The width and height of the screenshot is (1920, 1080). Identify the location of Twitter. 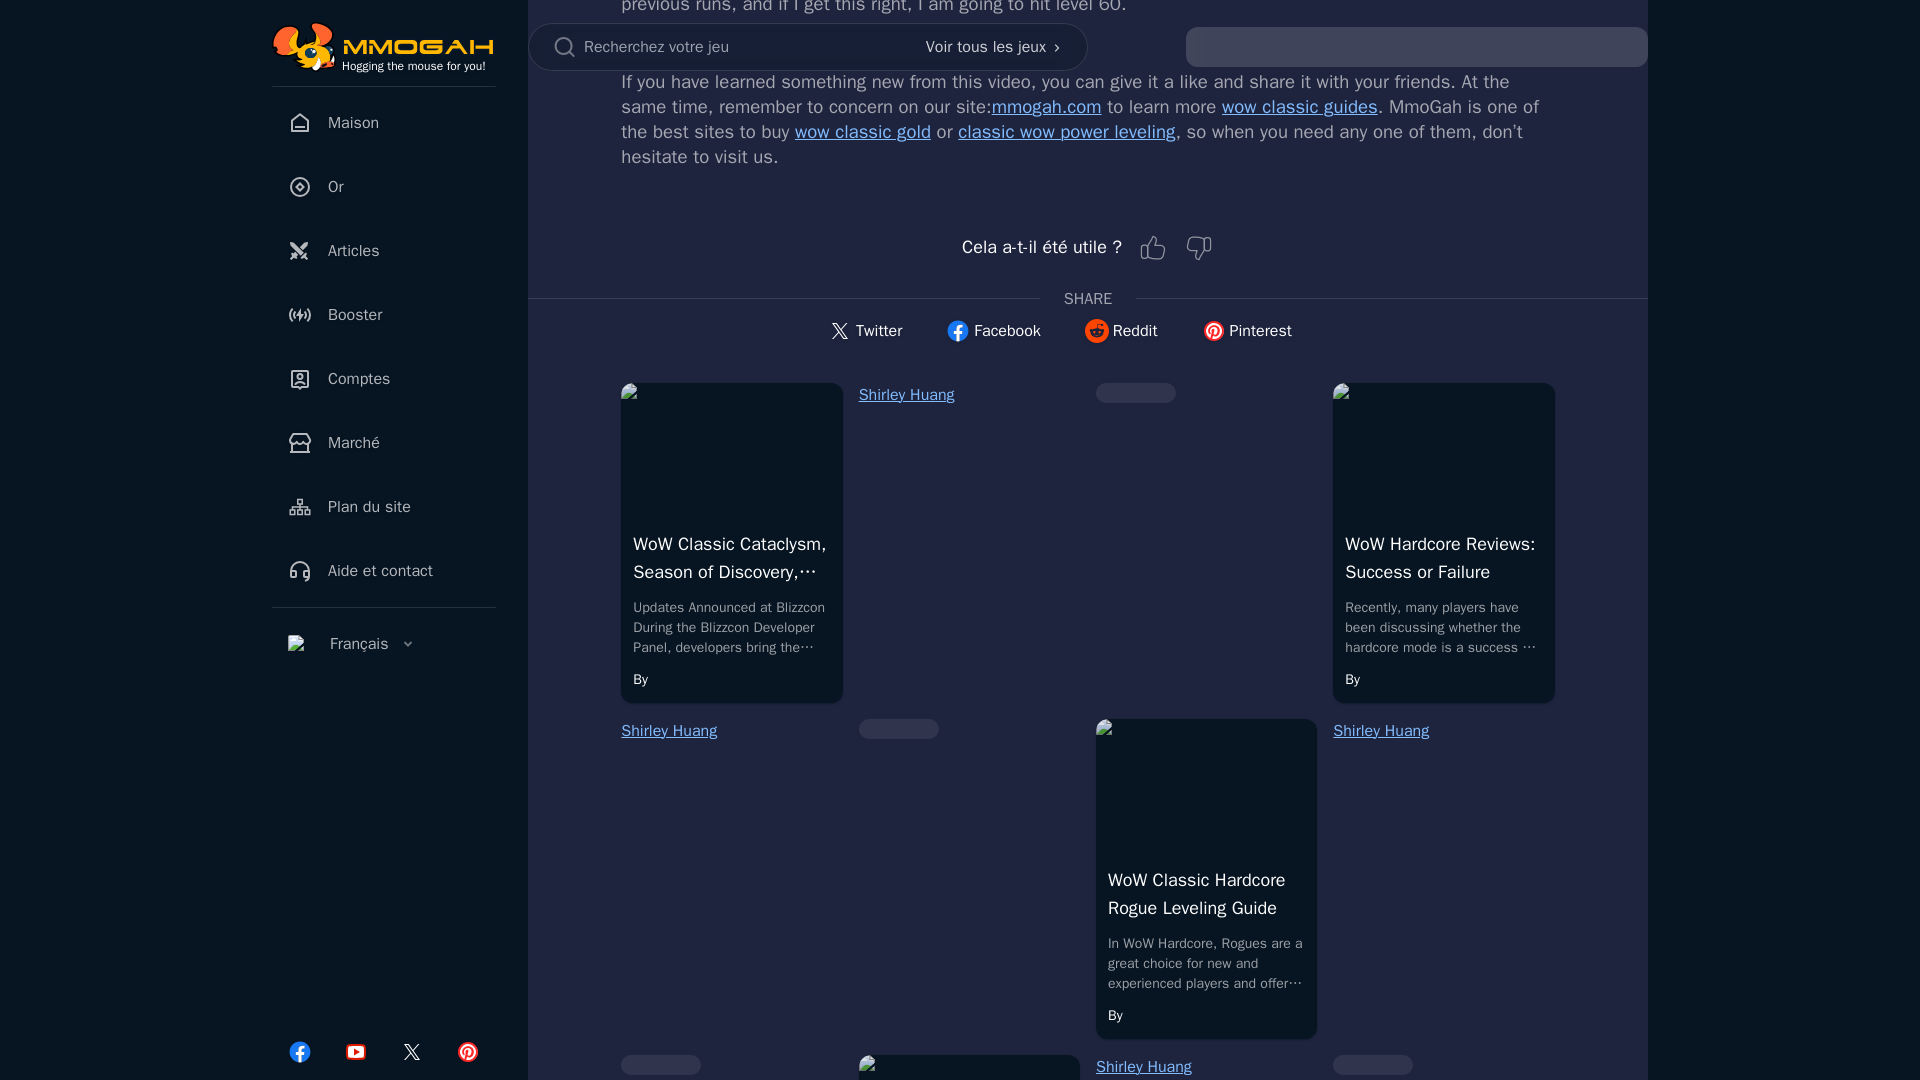
(864, 331).